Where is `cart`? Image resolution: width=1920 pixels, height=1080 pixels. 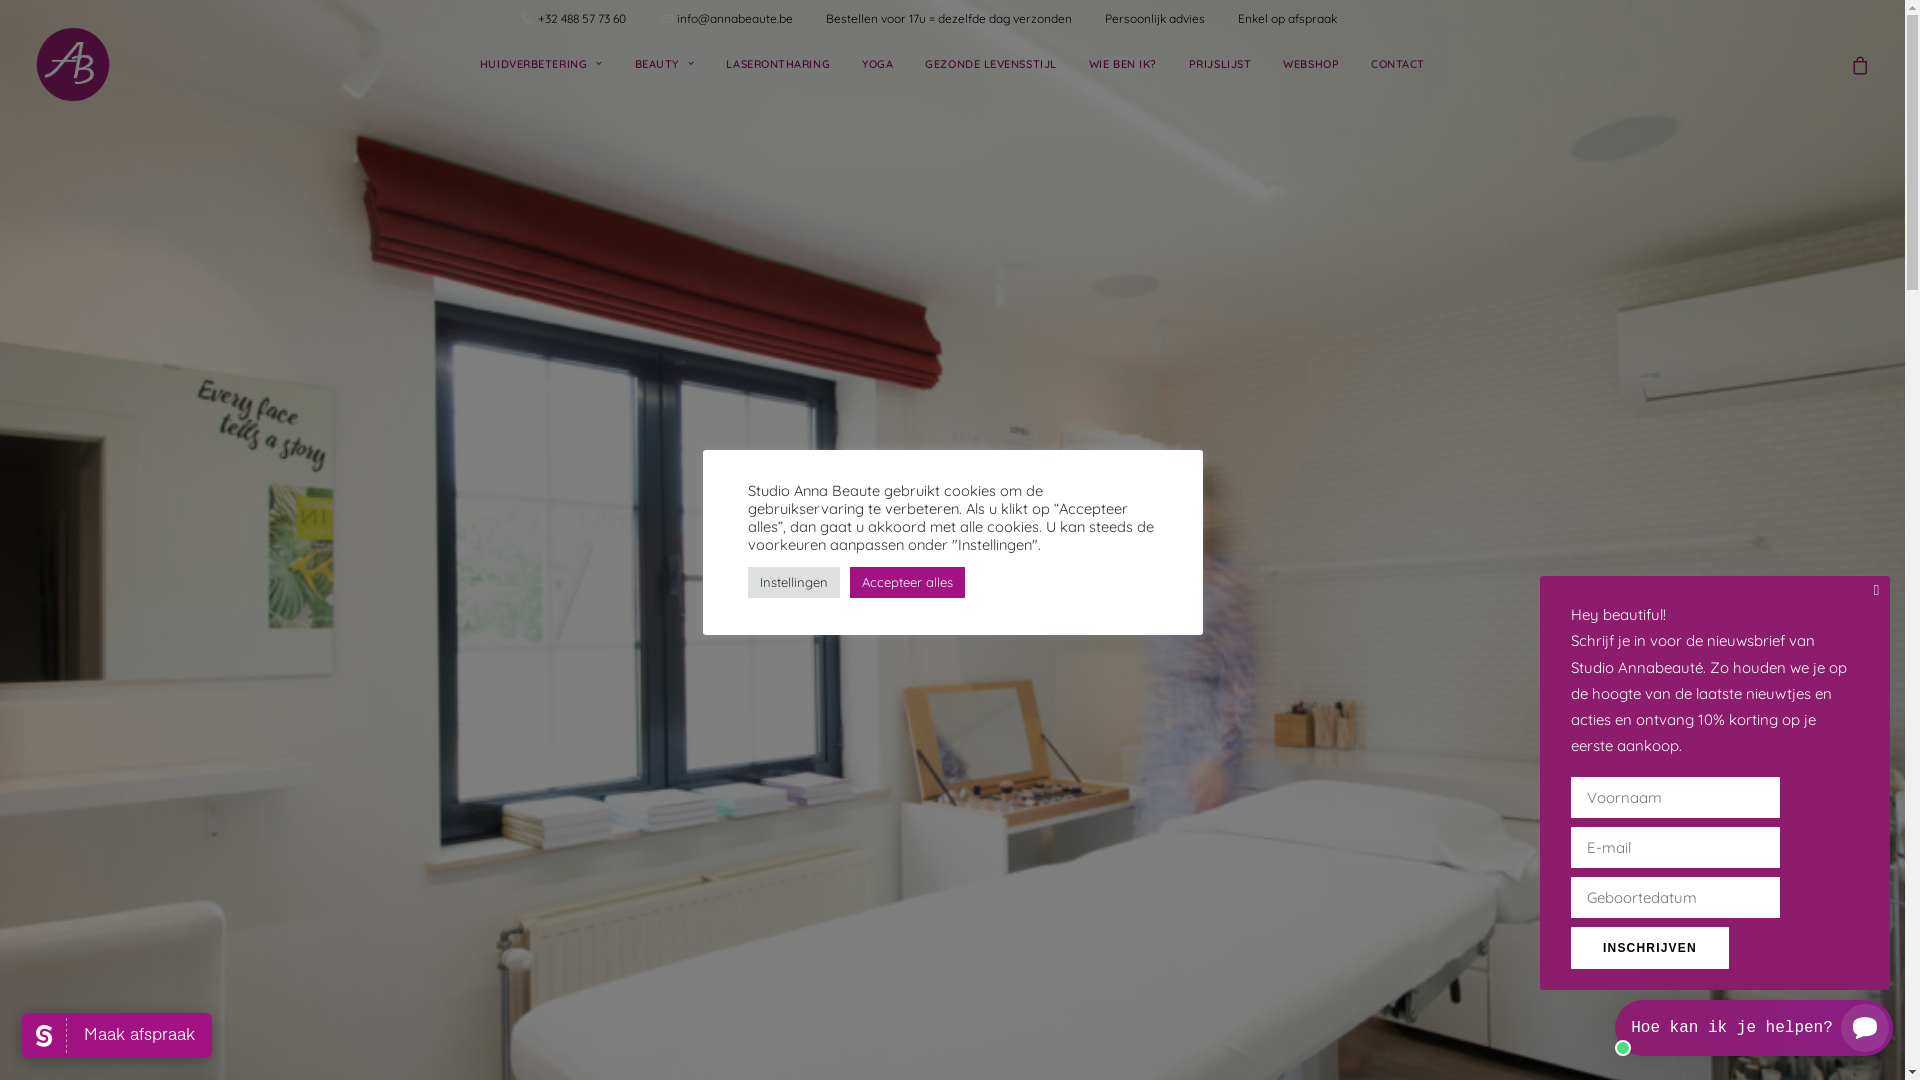
cart is located at coordinates (1860, 64).